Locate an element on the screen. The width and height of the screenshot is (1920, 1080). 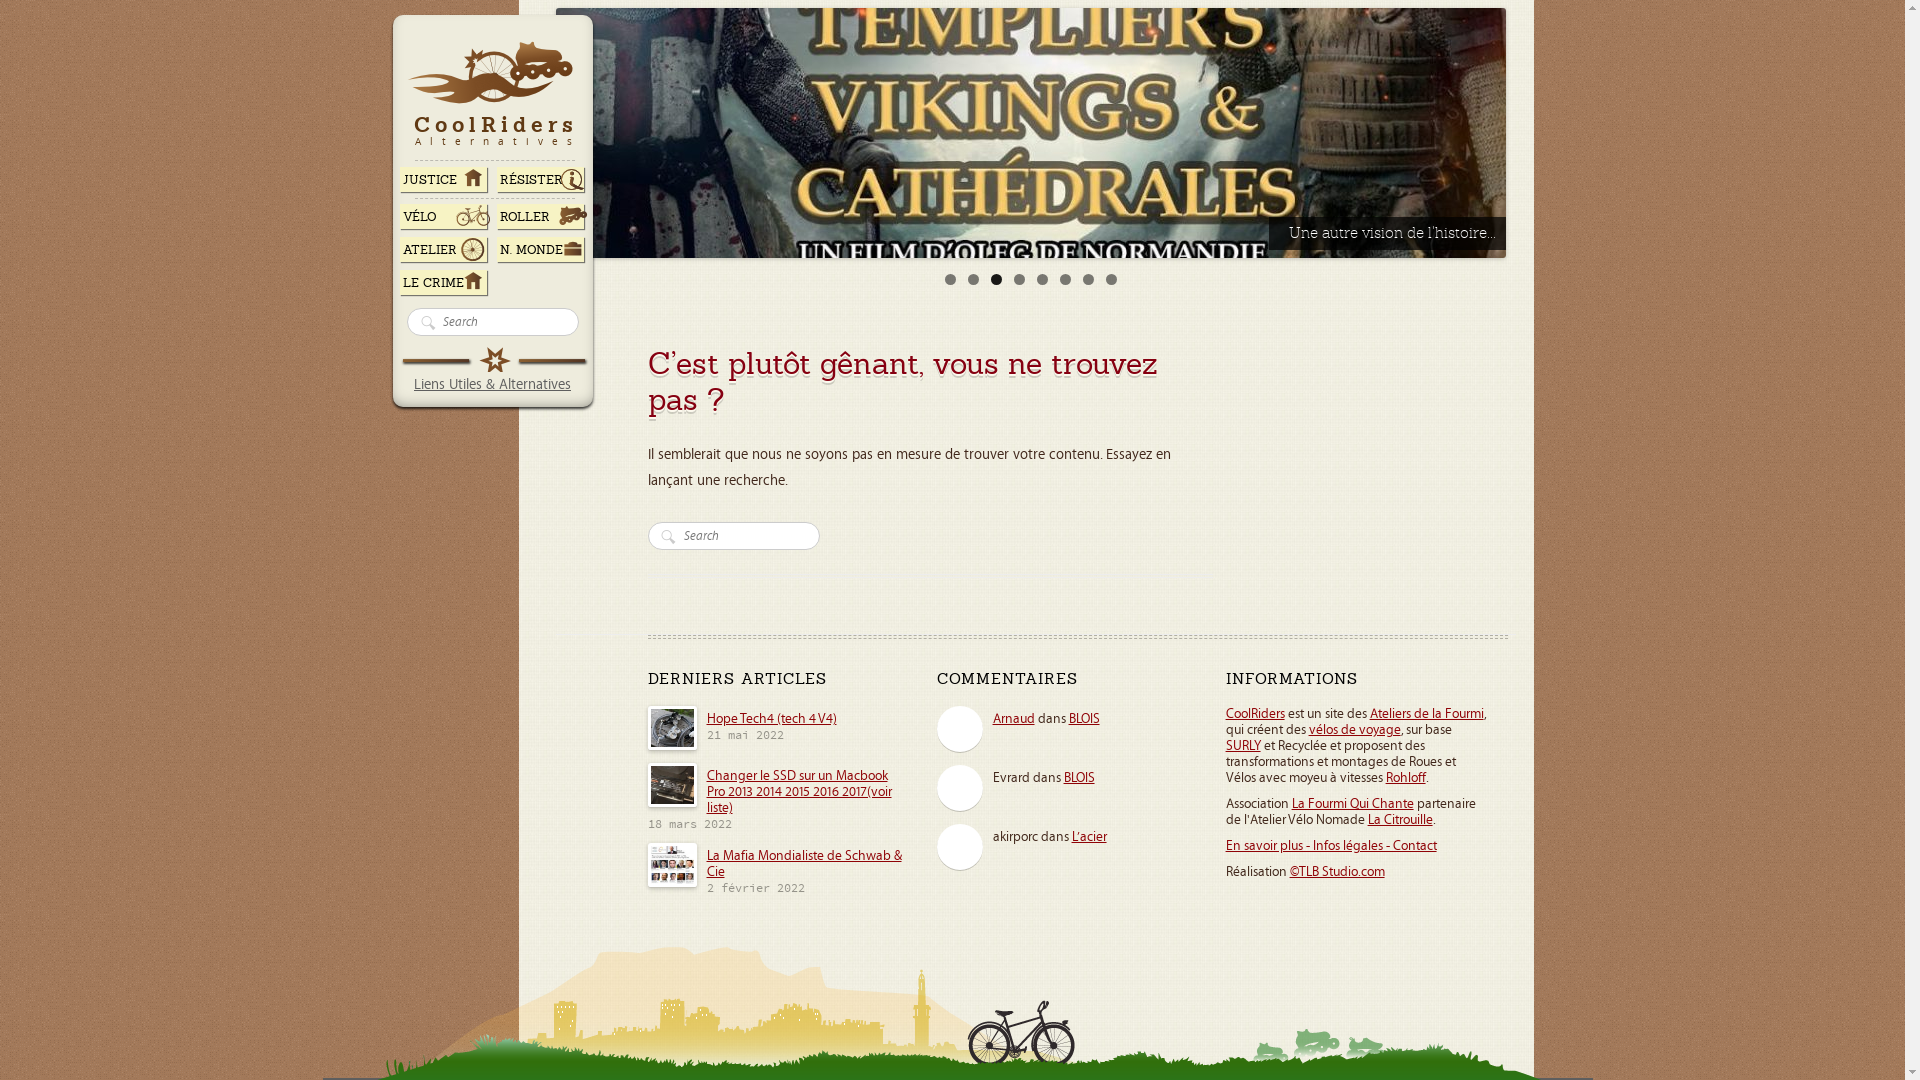
Arnaud is located at coordinates (1014, 719).